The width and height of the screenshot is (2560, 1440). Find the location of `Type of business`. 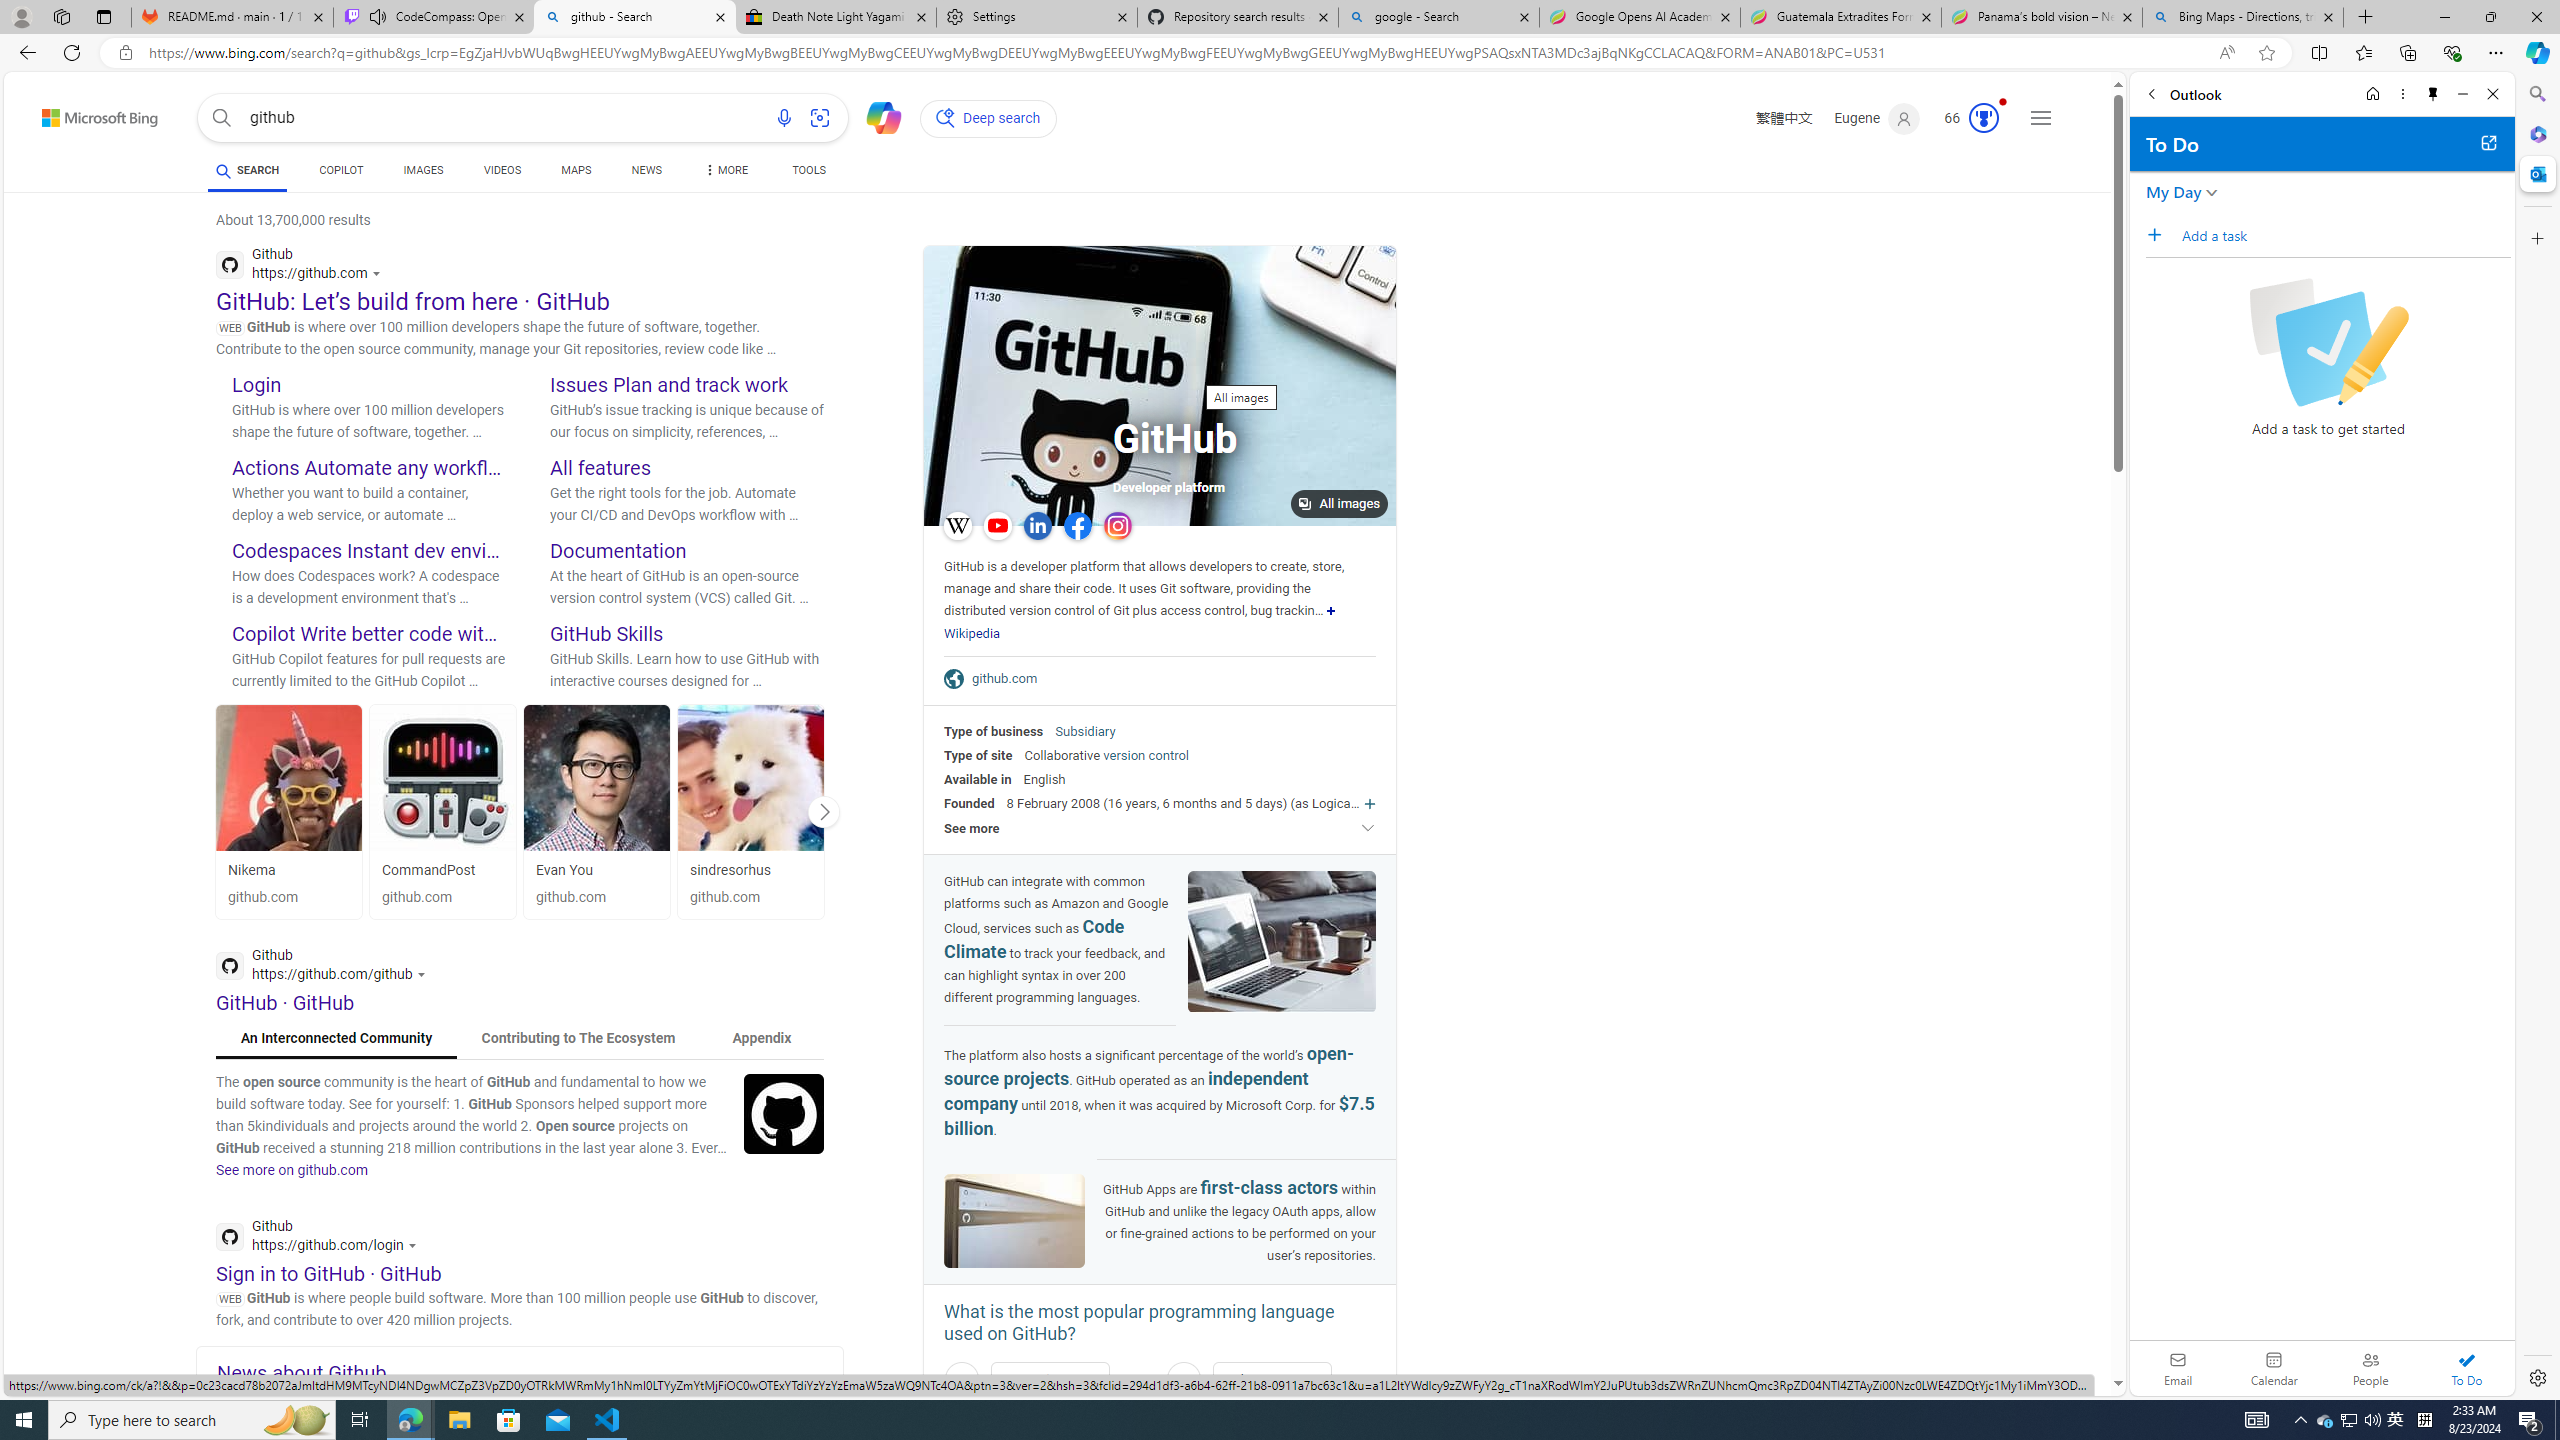

Type of business is located at coordinates (994, 731).